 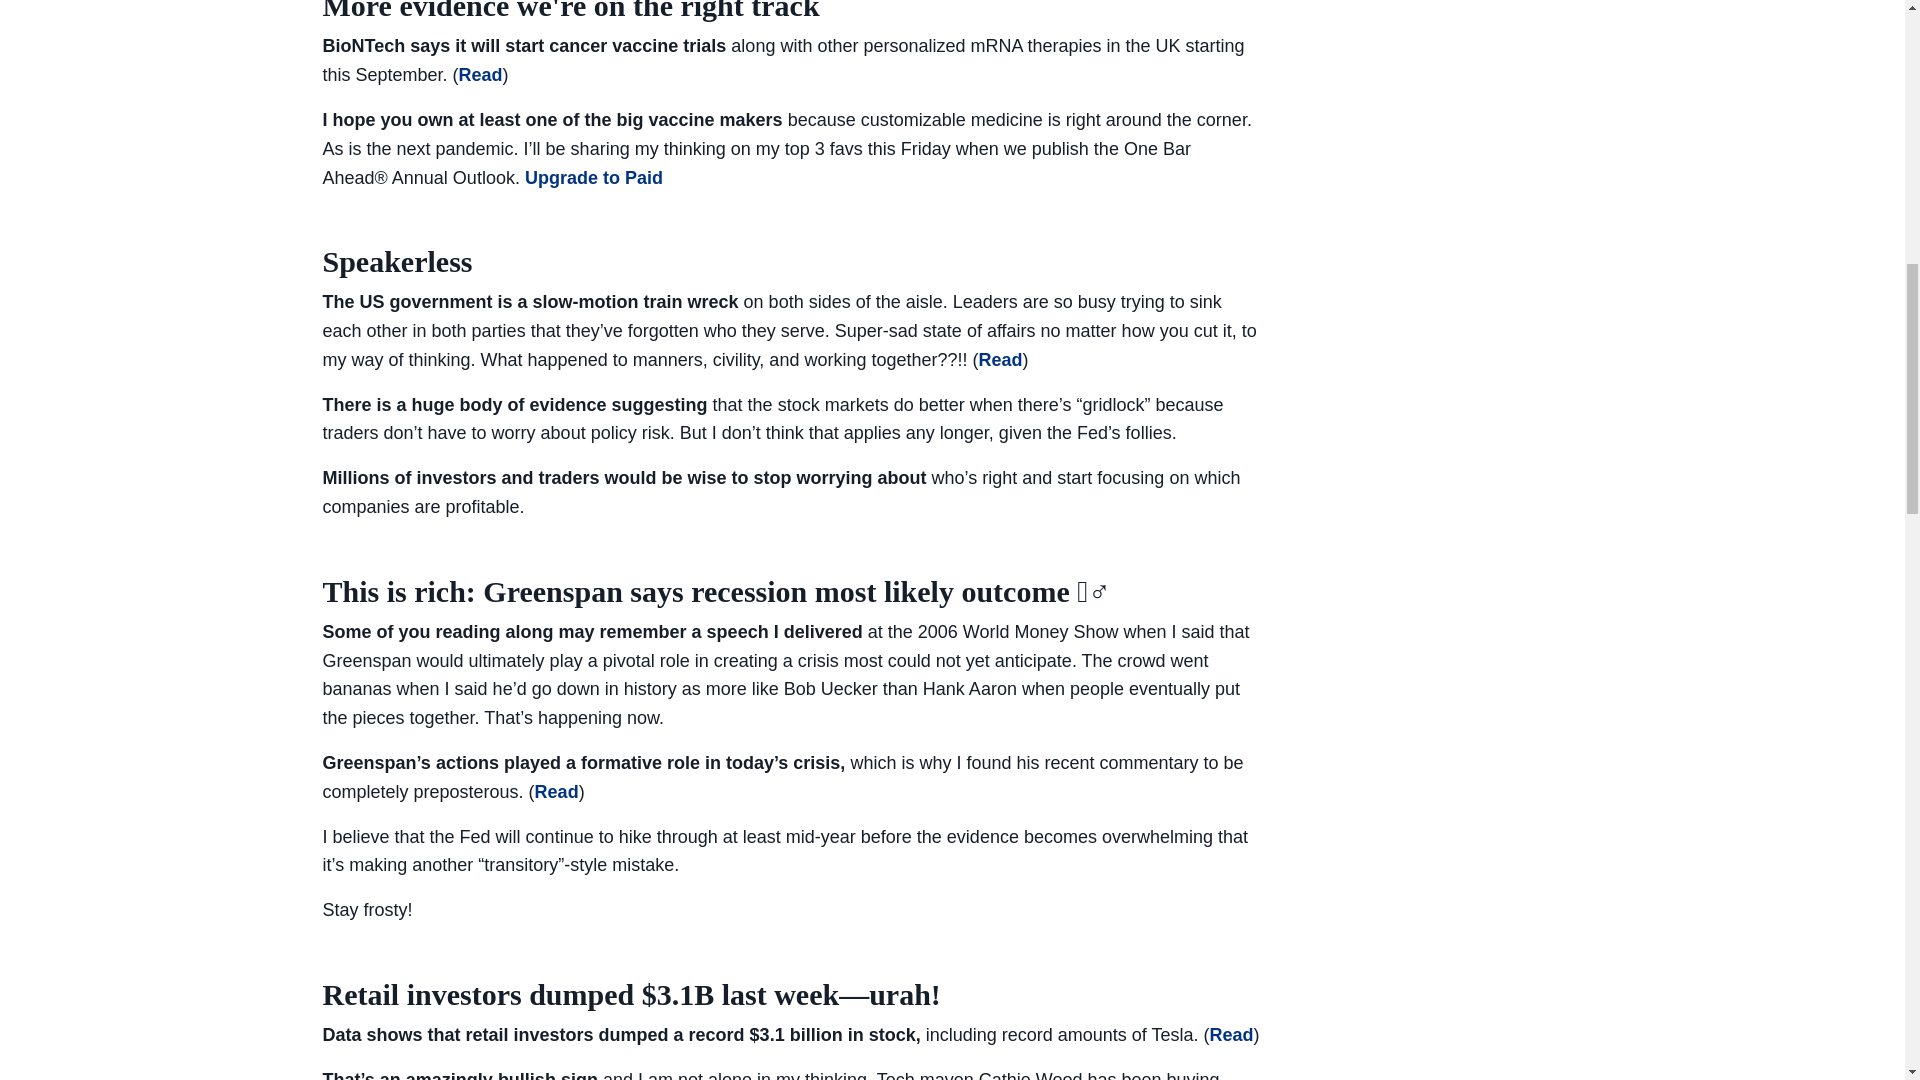 What do you see at coordinates (1231, 1034) in the screenshot?
I see `Read` at bounding box center [1231, 1034].